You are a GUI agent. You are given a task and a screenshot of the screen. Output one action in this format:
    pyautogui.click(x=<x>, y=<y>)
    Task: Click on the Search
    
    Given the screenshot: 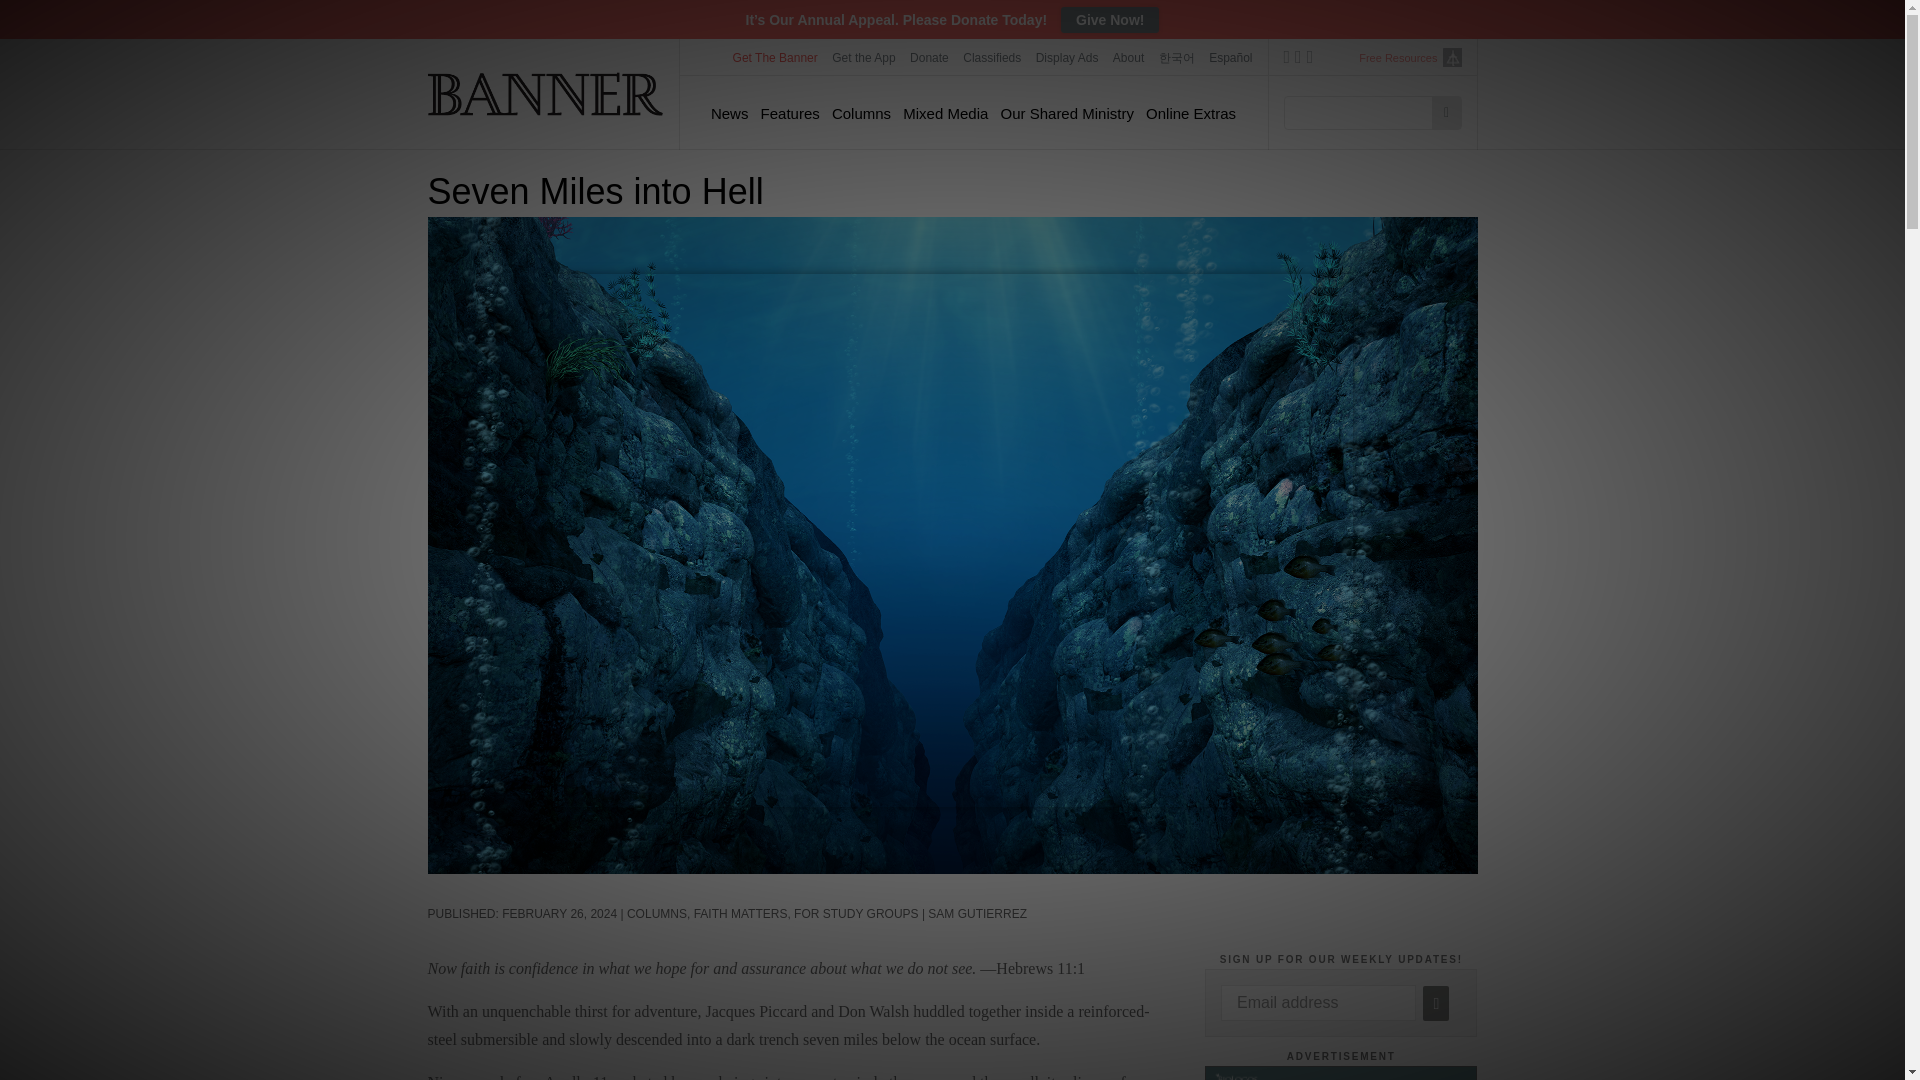 What is the action you would take?
    pyautogui.click(x=1446, y=112)
    